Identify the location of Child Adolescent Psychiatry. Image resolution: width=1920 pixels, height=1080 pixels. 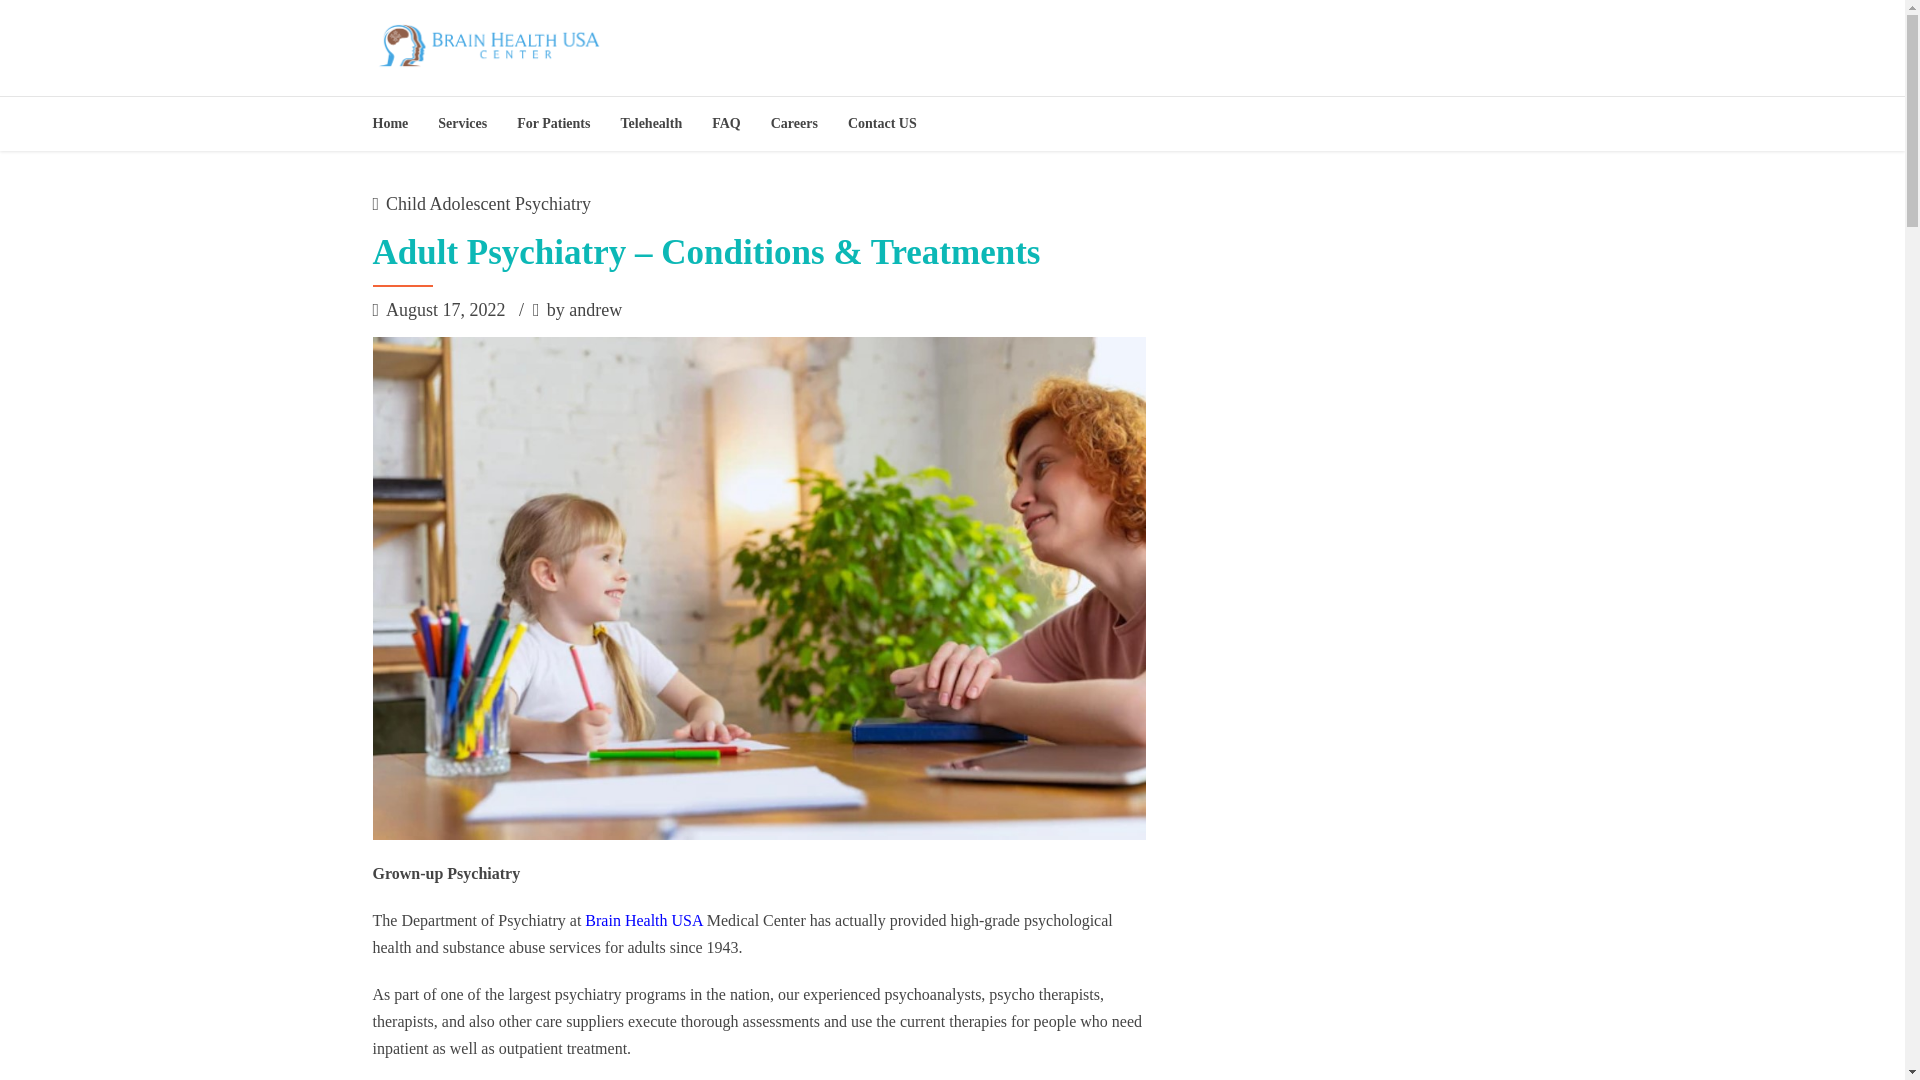
(488, 205).